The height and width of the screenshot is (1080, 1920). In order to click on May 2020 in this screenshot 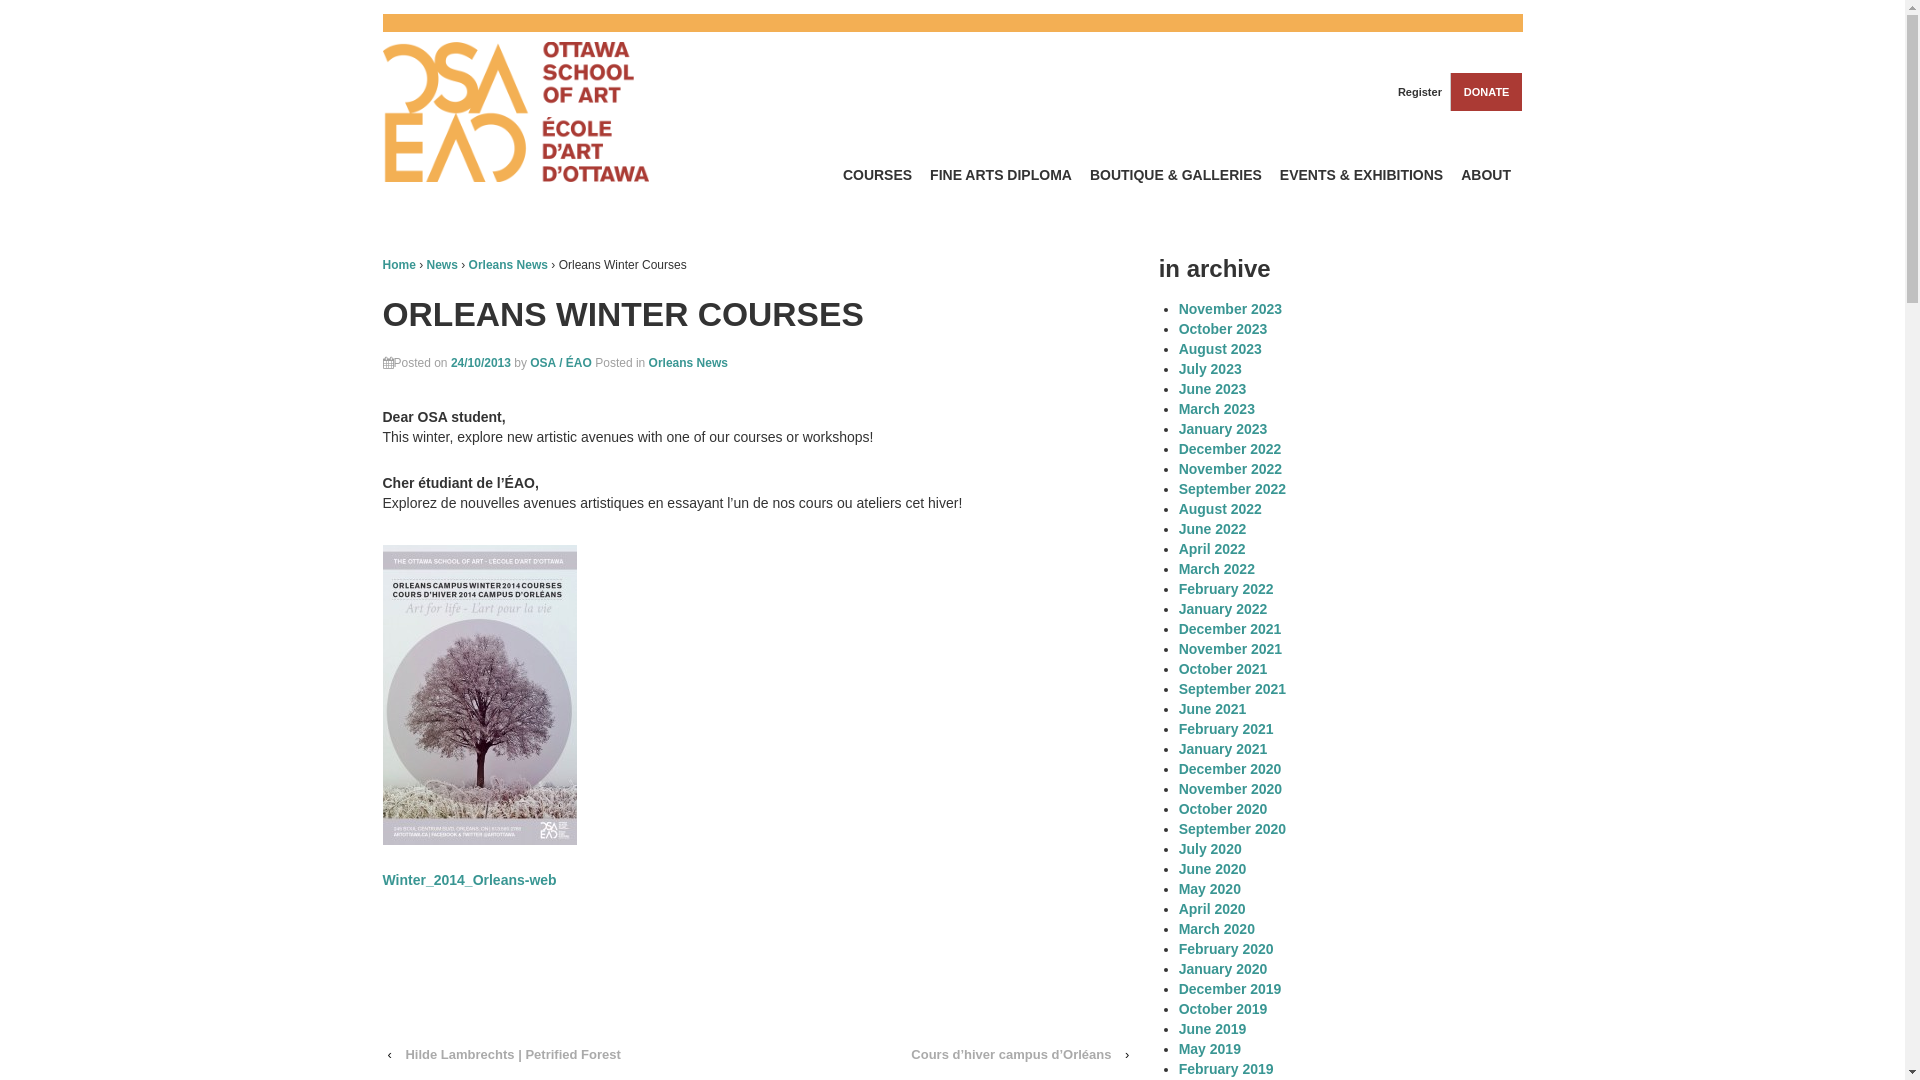, I will do `click(1210, 889)`.